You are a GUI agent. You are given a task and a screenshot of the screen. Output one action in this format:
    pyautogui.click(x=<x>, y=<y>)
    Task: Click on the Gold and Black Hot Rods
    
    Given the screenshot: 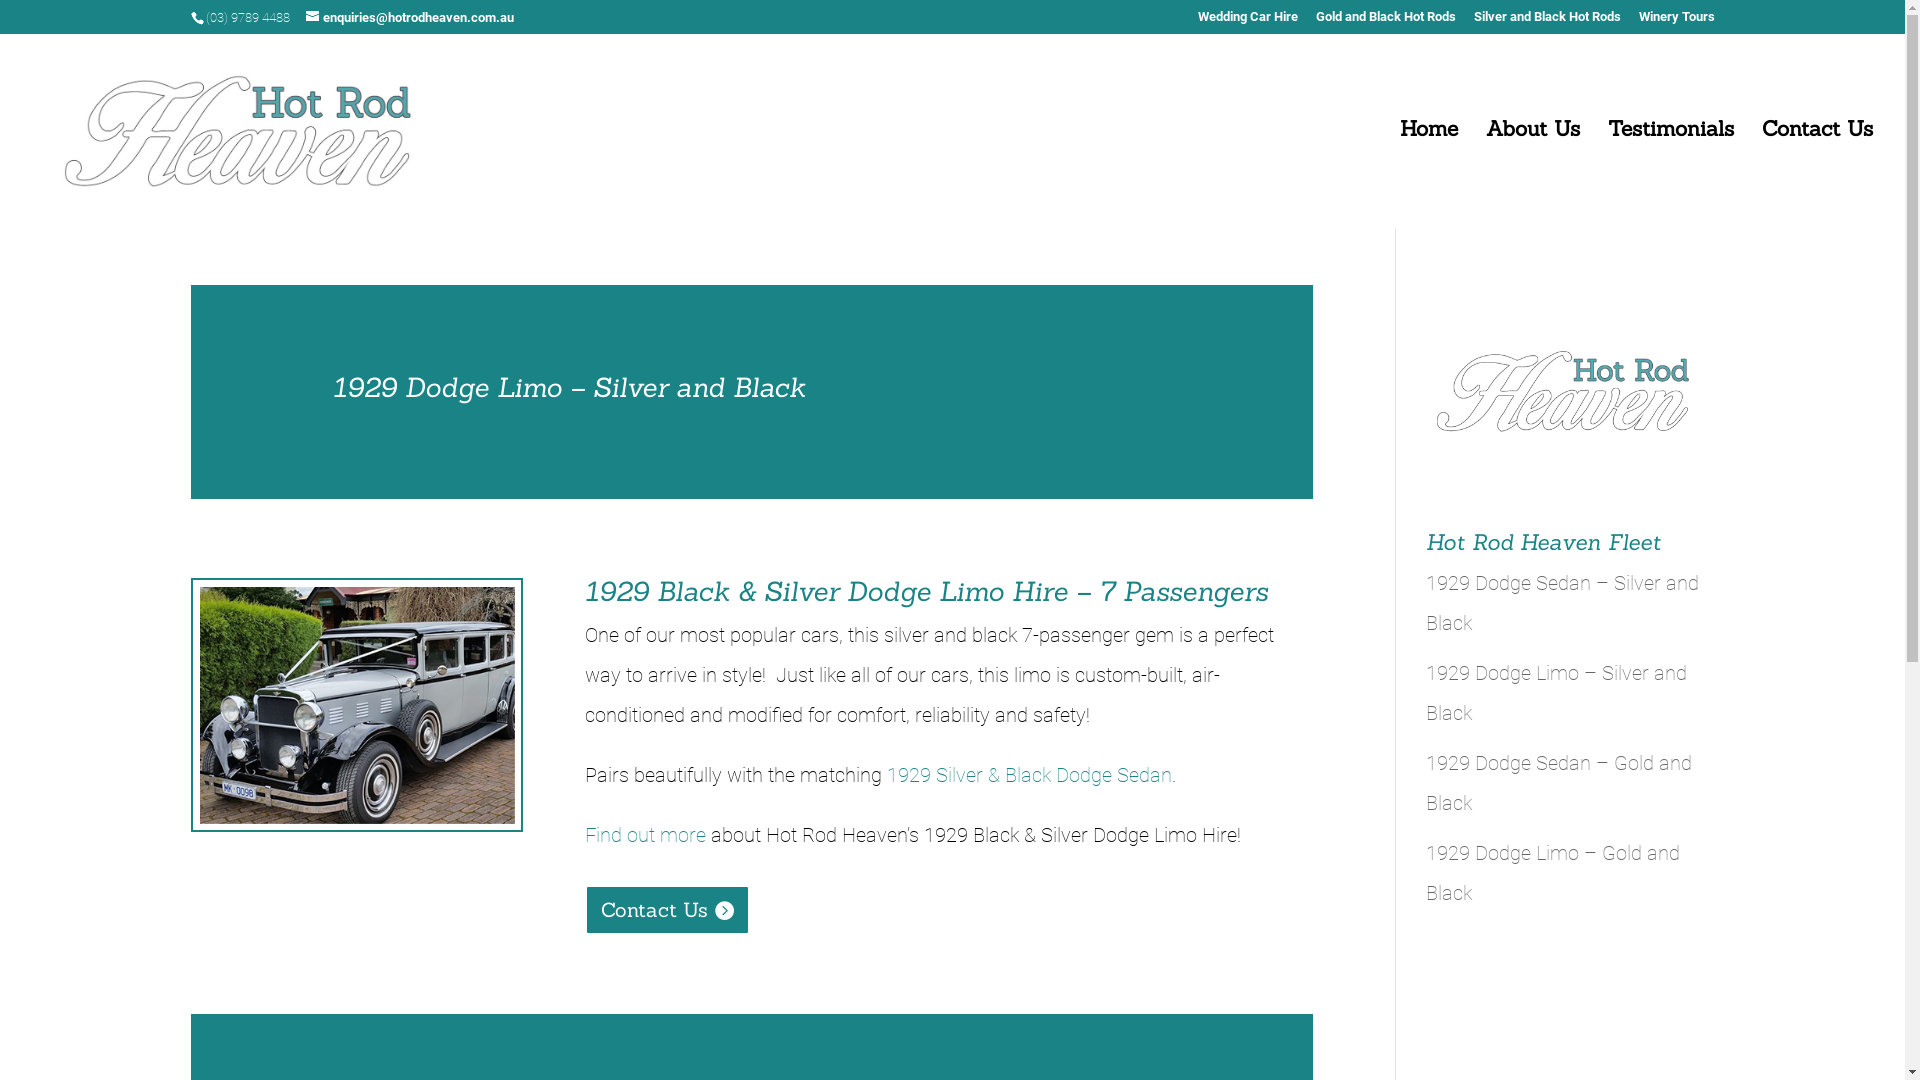 What is the action you would take?
    pyautogui.click(x=1386, y=22)
    